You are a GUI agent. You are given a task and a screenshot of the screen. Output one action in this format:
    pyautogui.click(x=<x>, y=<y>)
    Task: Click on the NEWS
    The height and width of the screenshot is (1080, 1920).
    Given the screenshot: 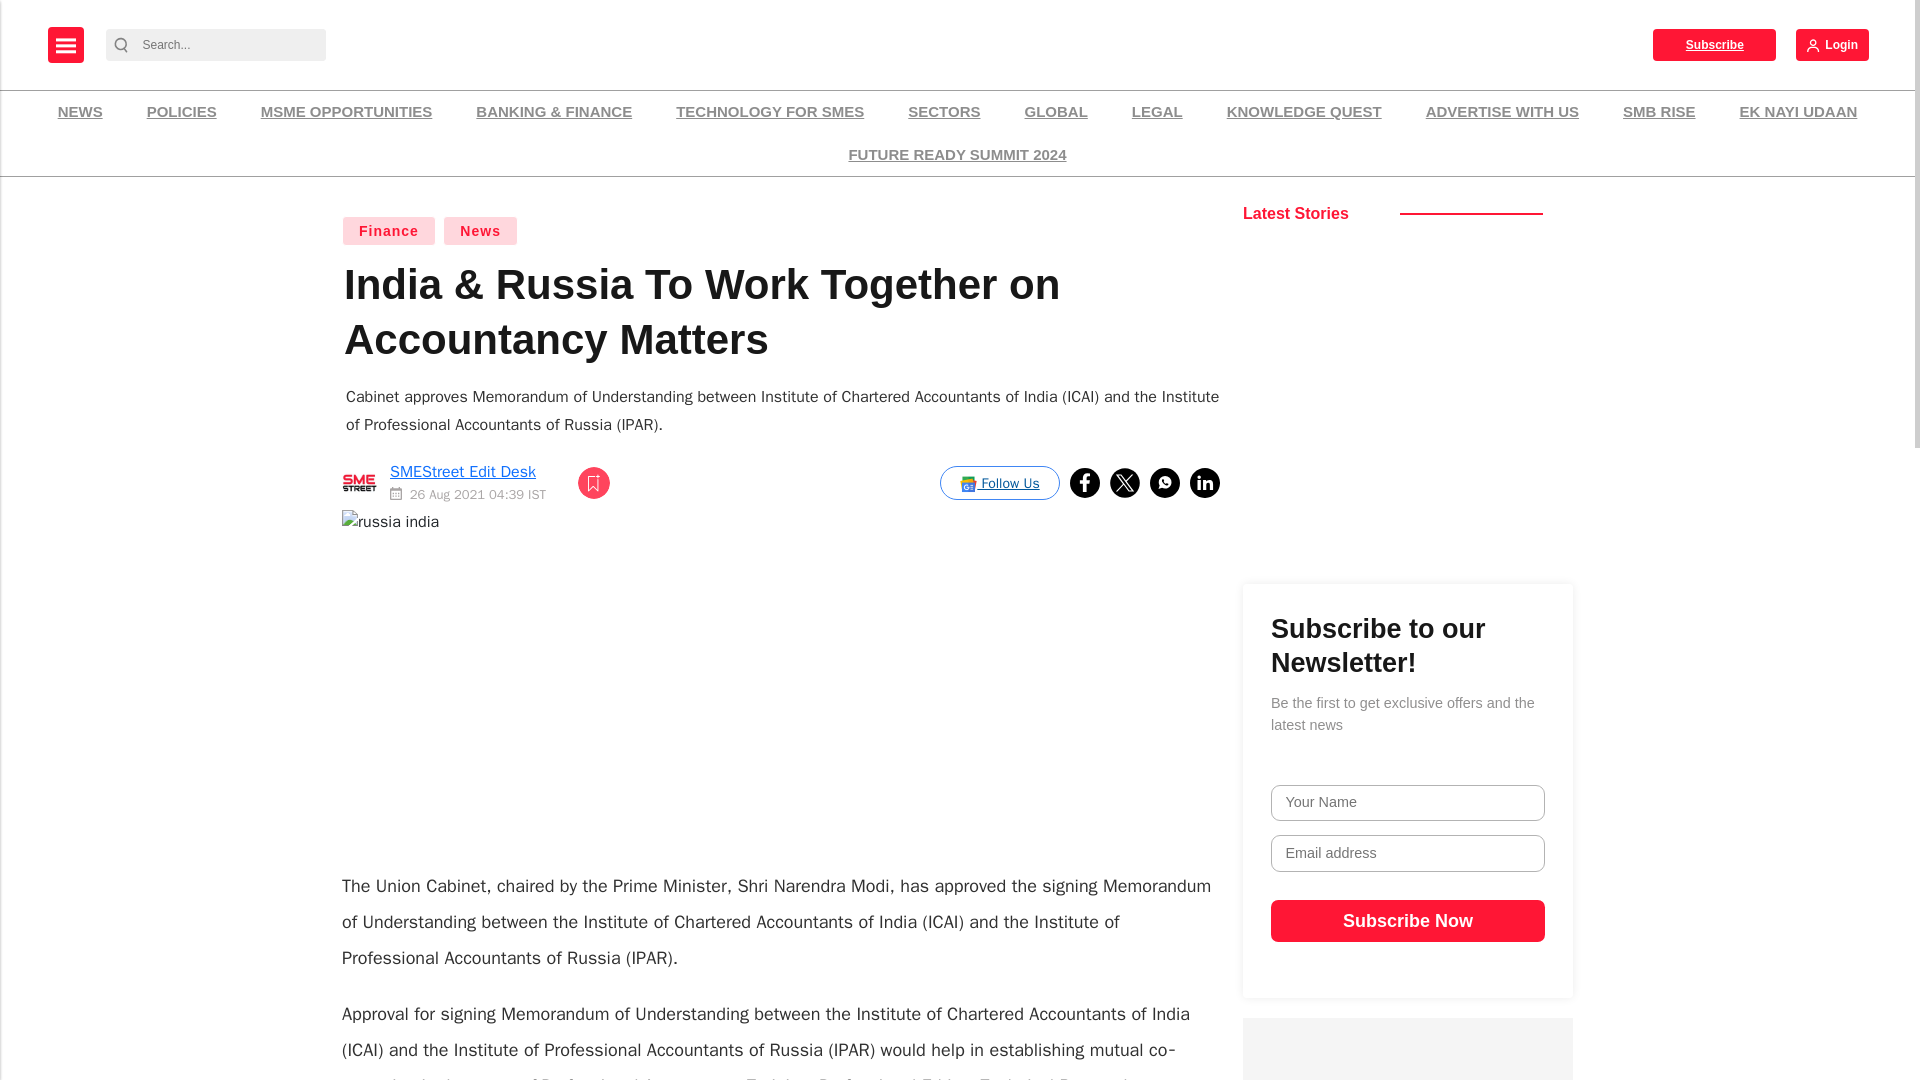 What is the action you would take?
    pyautogui.click(x=80, y=112)
    